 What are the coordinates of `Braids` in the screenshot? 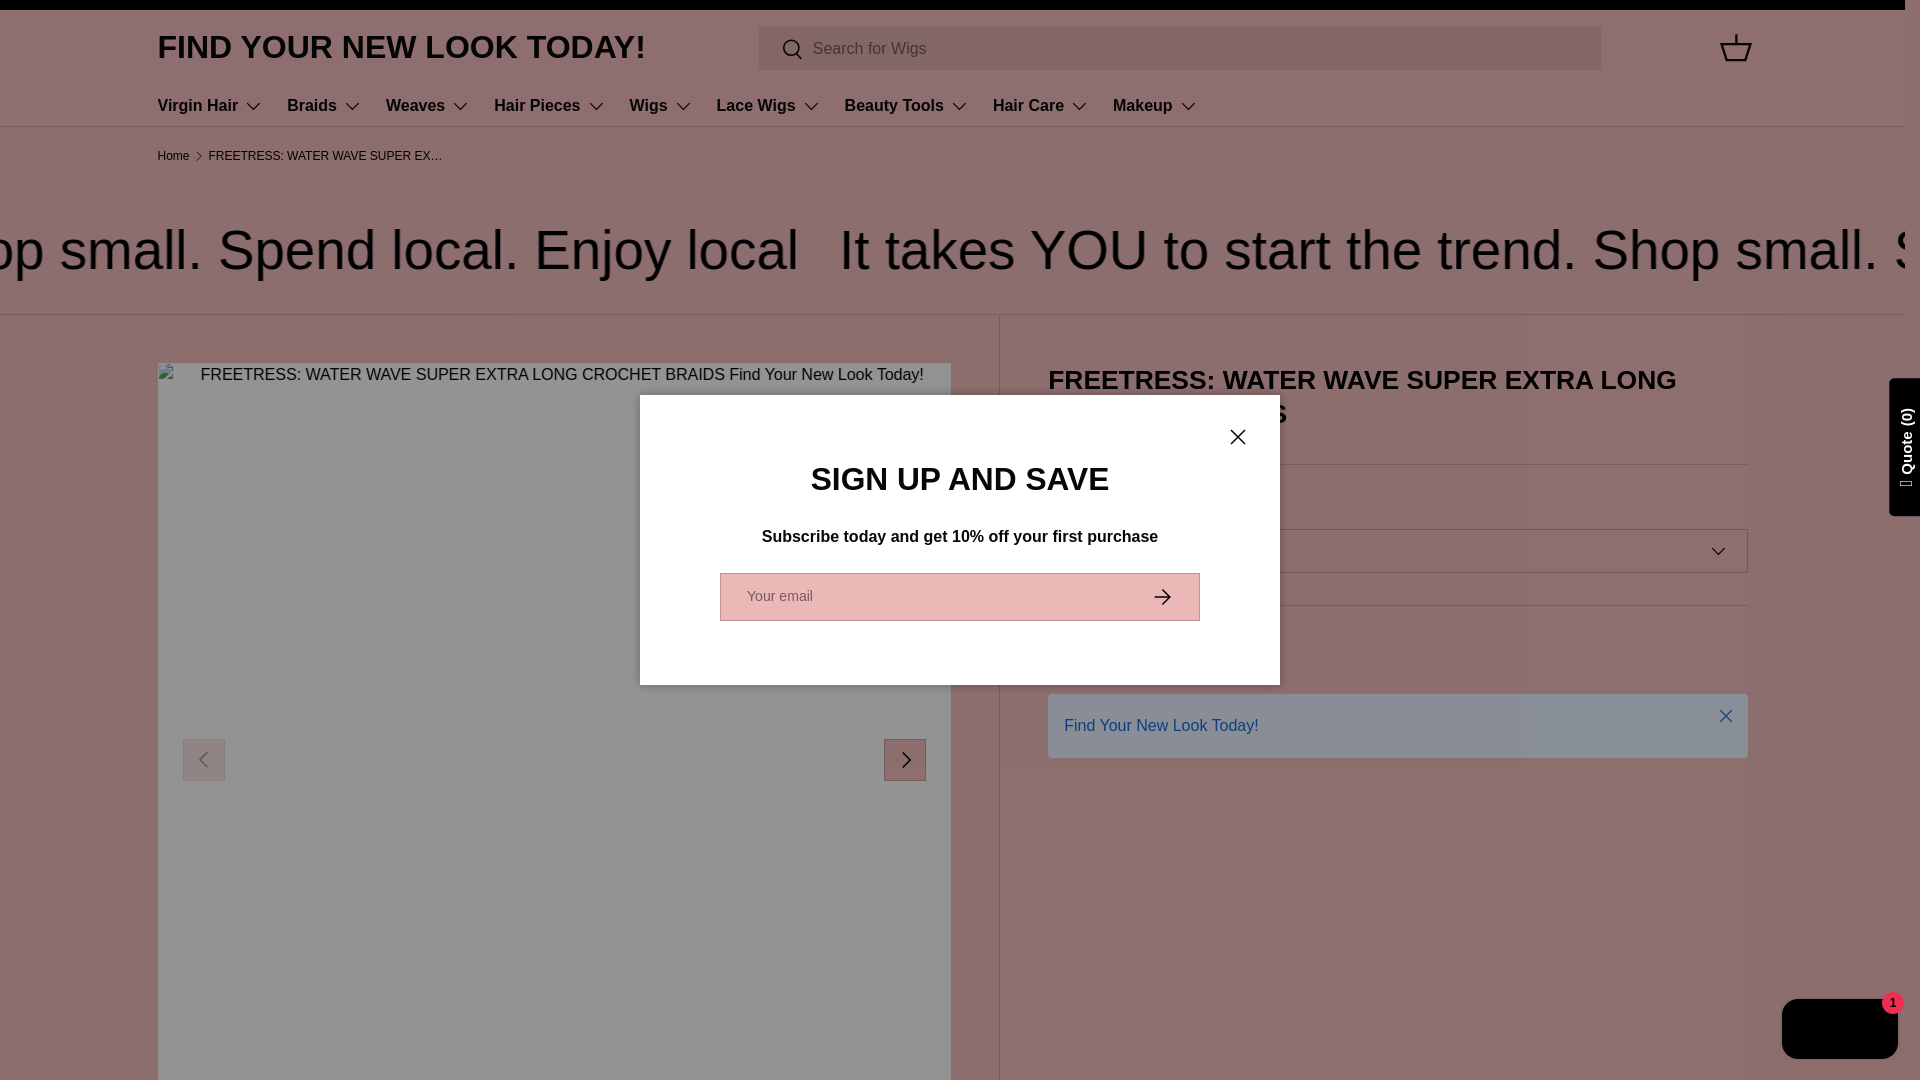 It's located at (324, 106).